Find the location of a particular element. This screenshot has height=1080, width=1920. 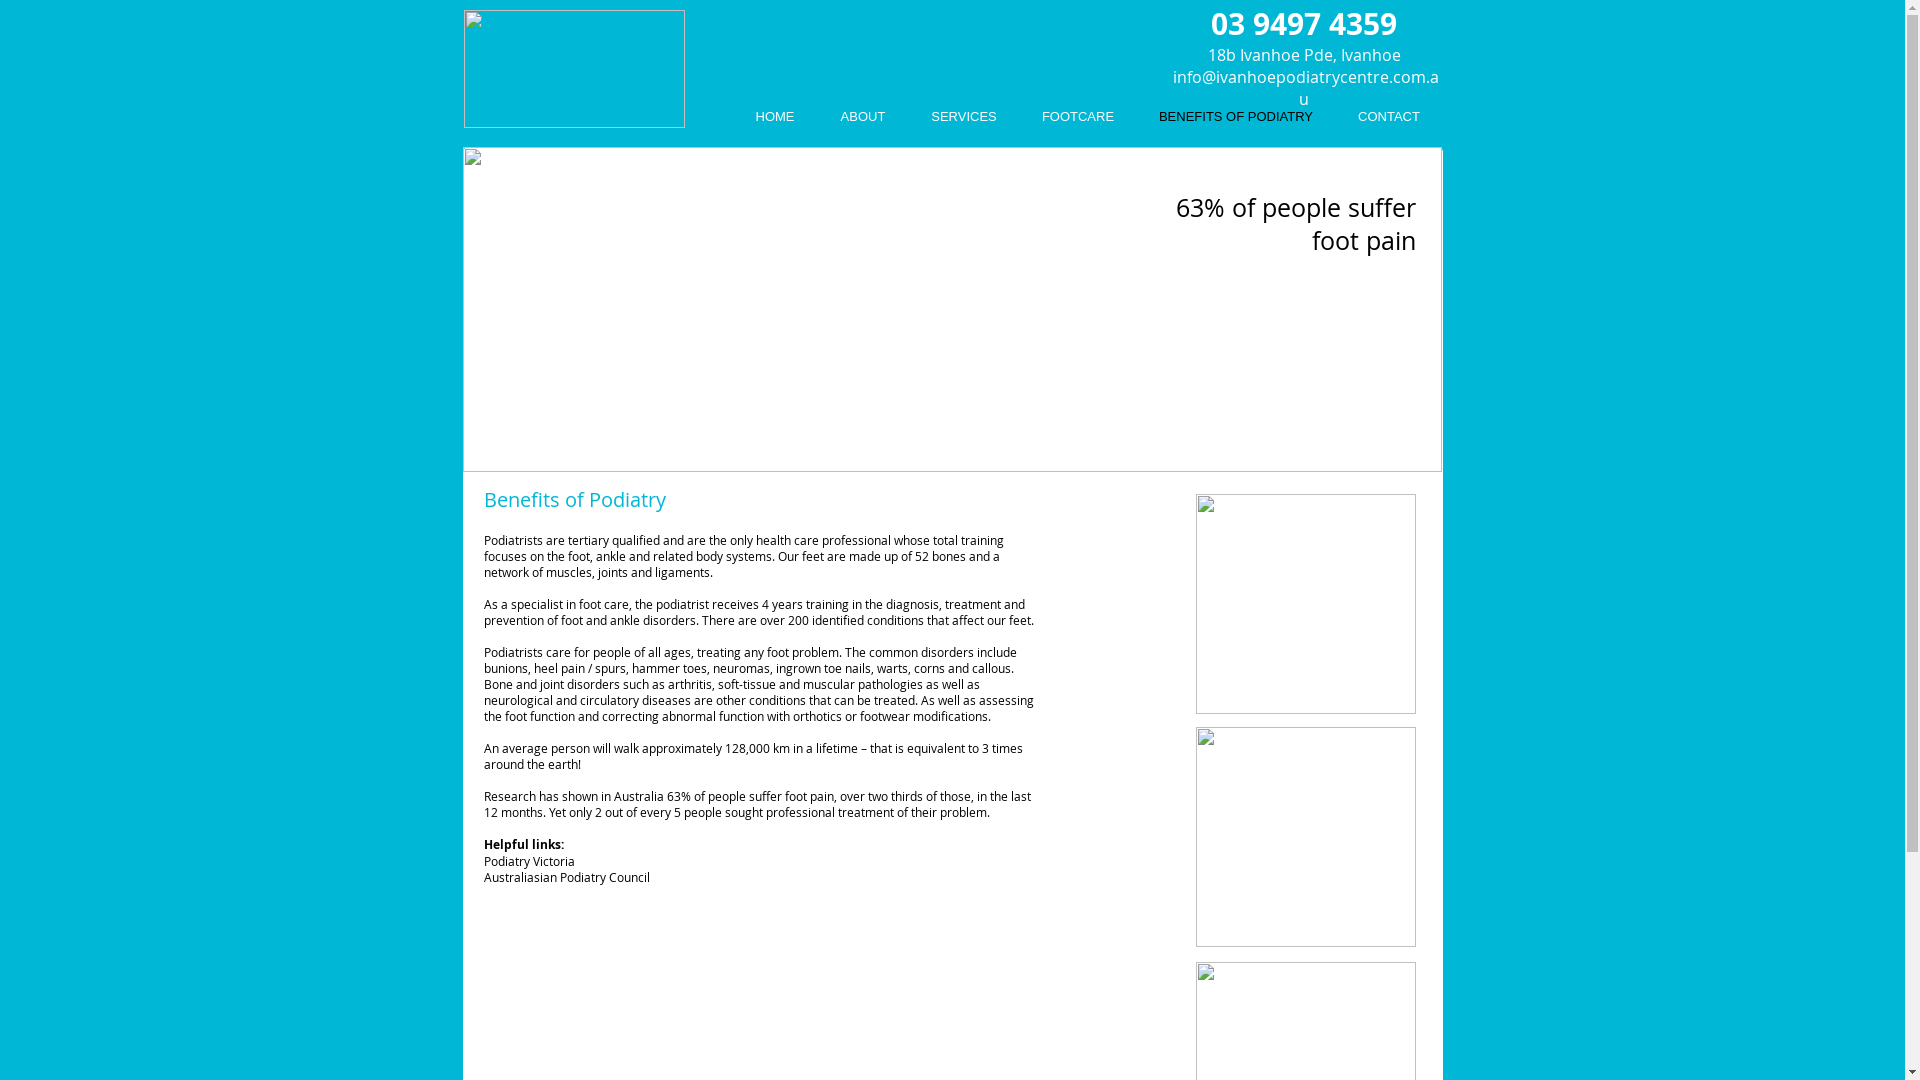

Ivanhoe_Podiatry_foot3.jpg is located at coordinates (1306, 837).